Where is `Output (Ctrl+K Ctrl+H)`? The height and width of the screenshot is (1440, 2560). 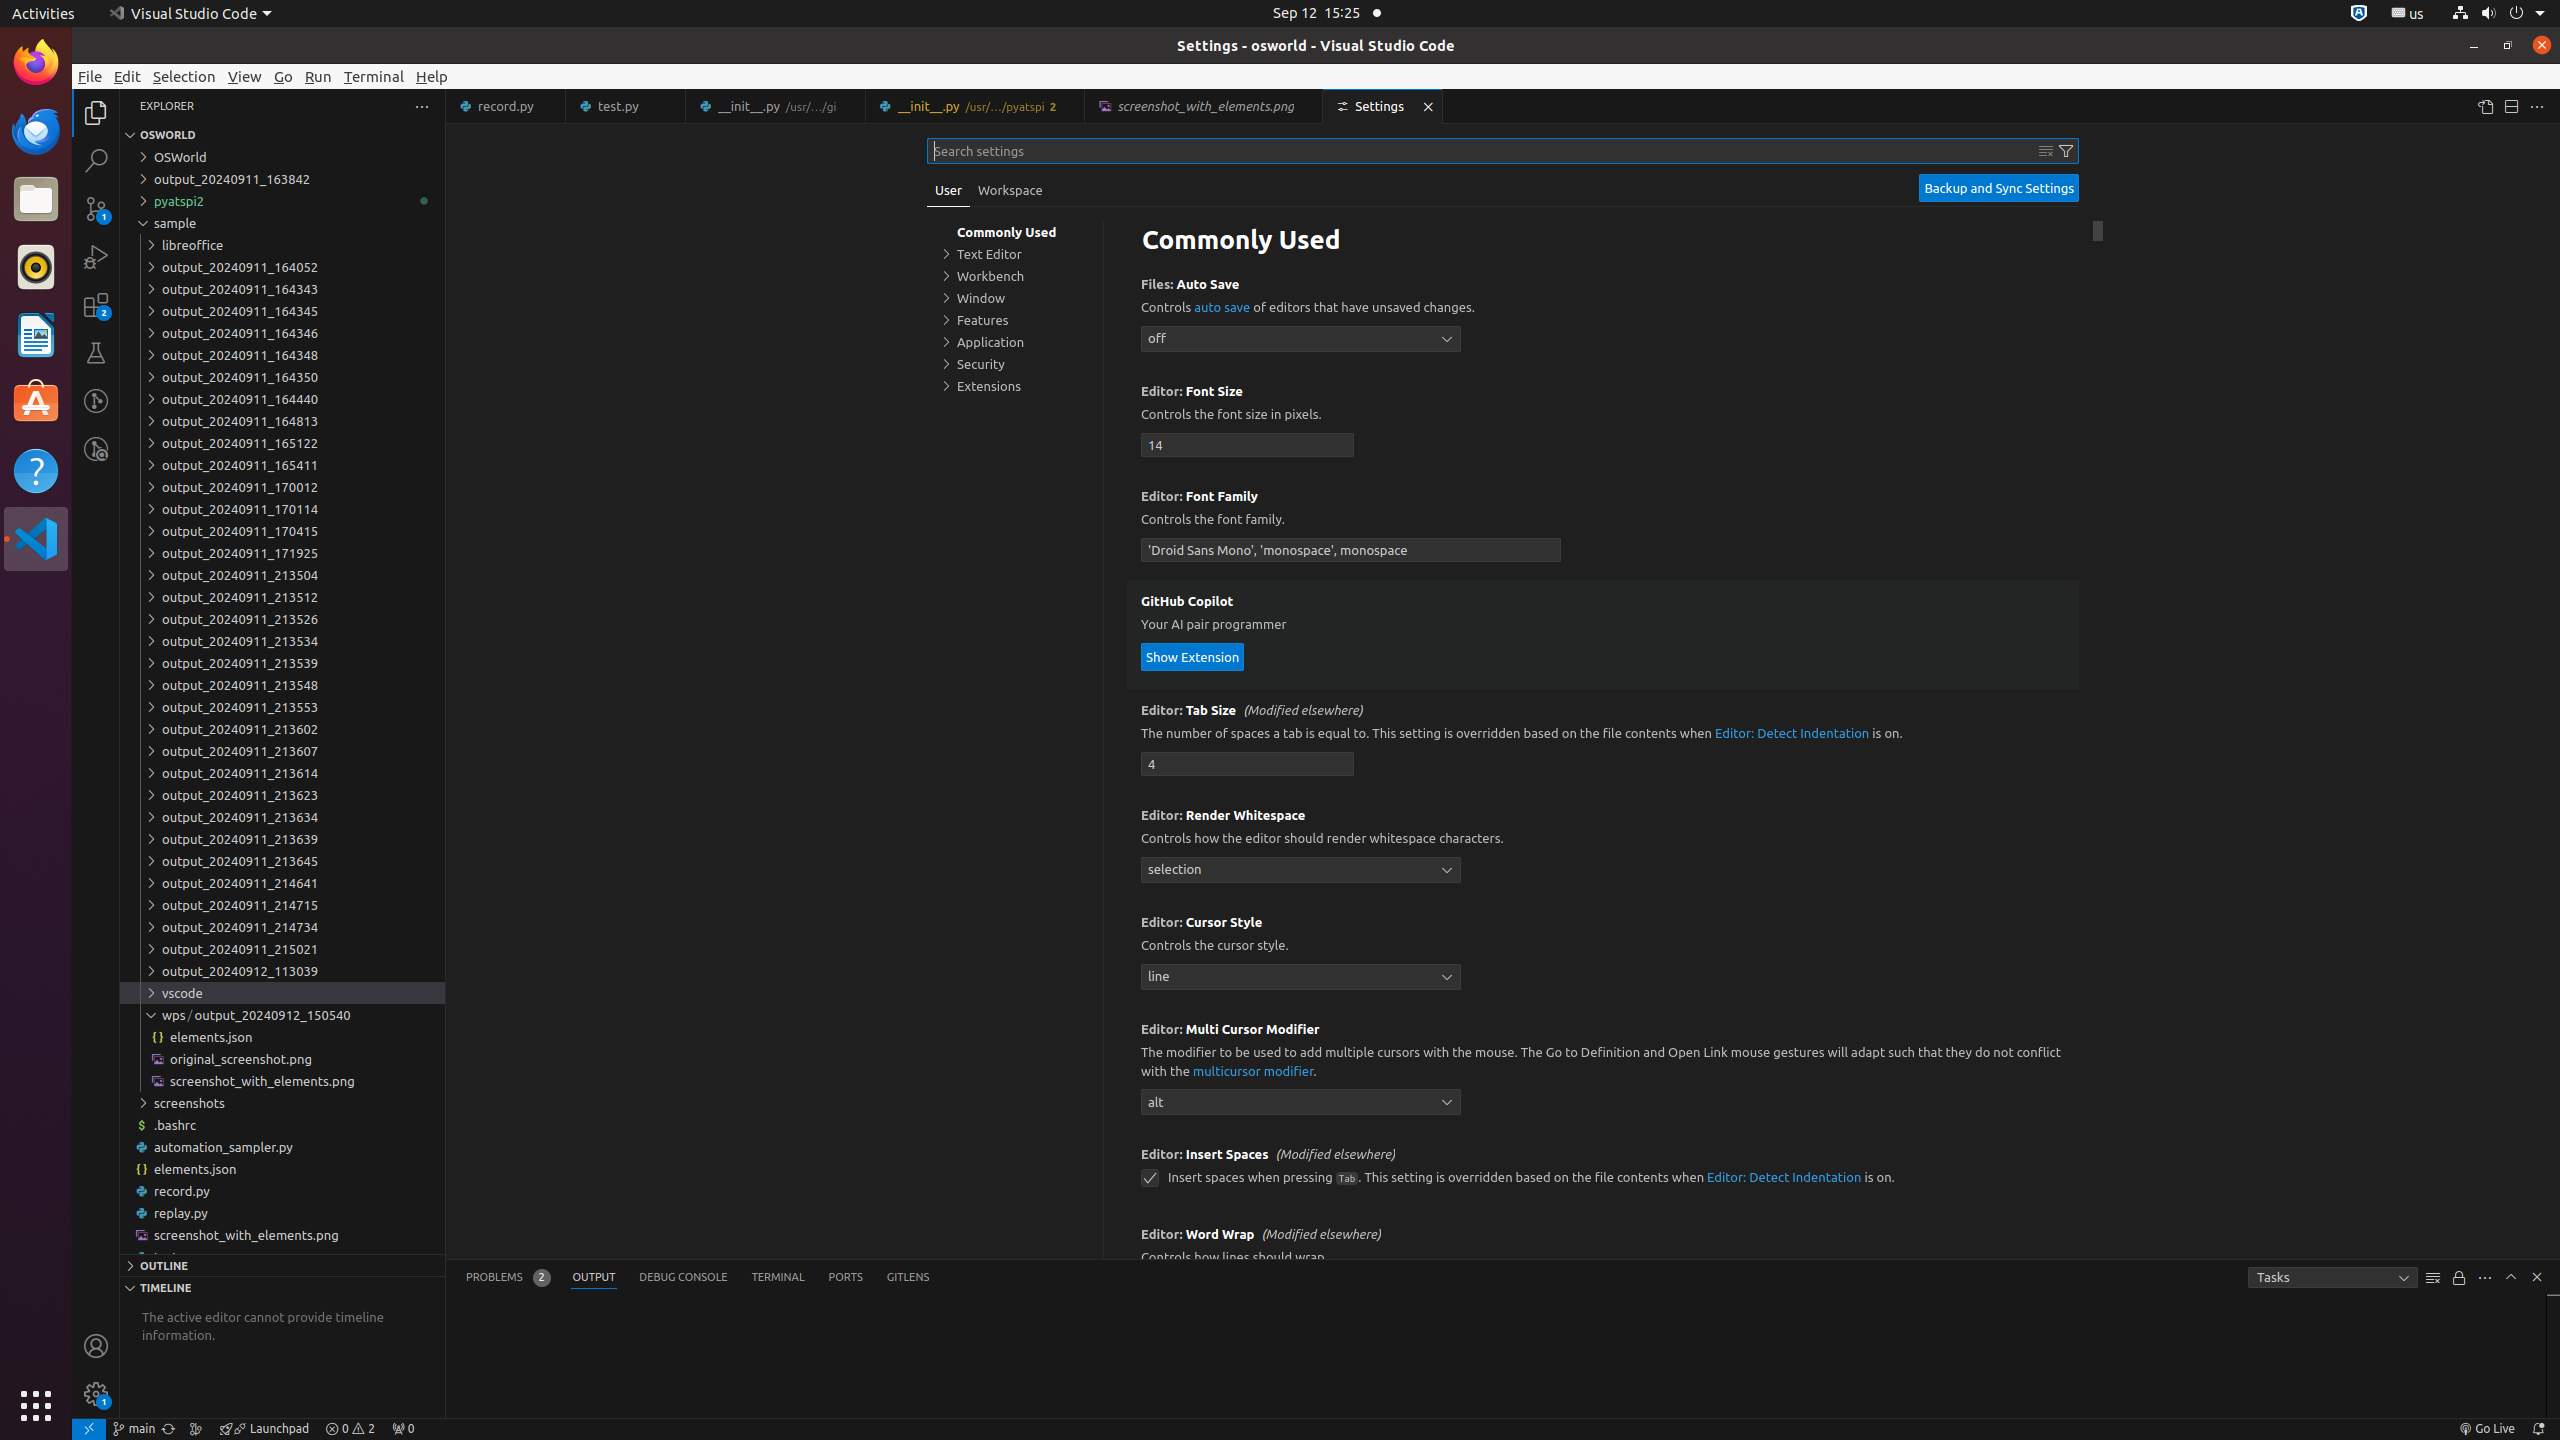 Output (Ctrl+K Ctrl+H) is located at coordinates (594, 1278).